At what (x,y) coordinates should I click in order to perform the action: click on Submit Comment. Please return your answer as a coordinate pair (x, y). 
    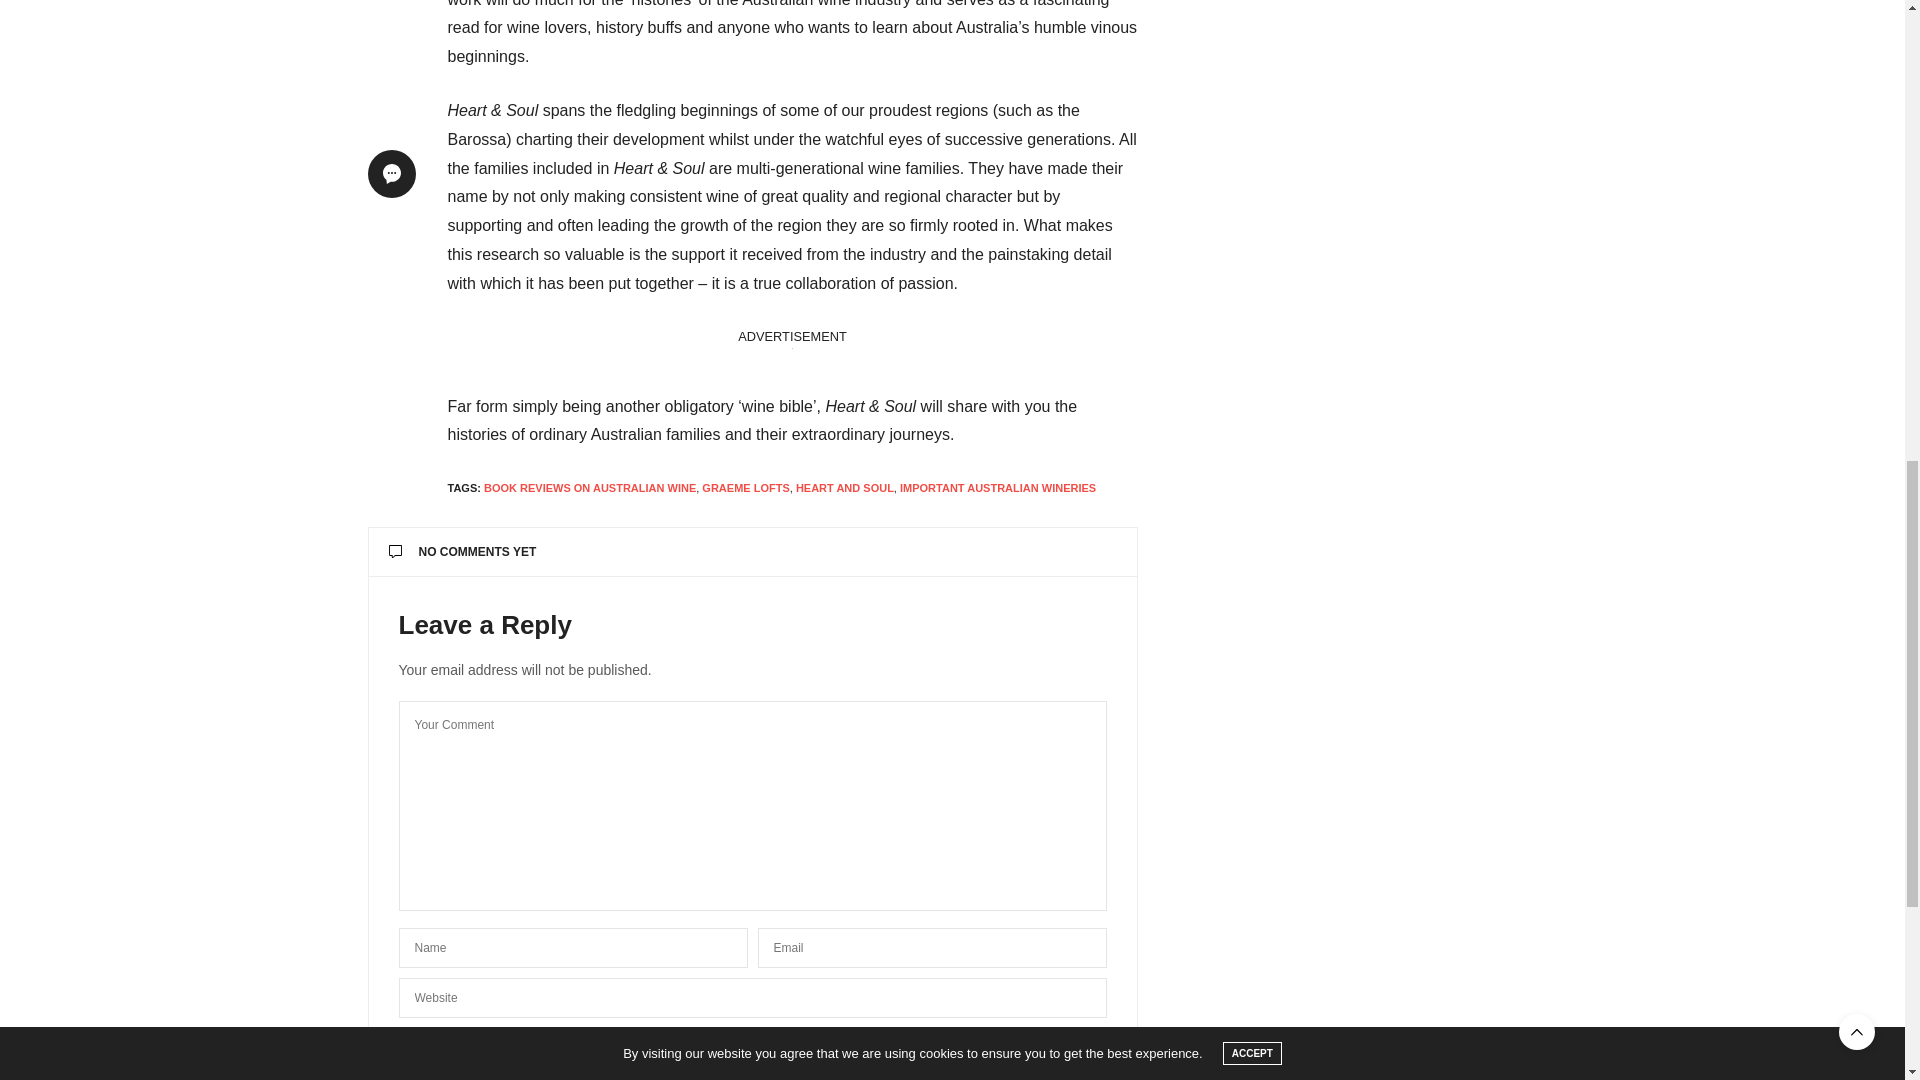
    Looking at the image, I should click on (751, 1048).